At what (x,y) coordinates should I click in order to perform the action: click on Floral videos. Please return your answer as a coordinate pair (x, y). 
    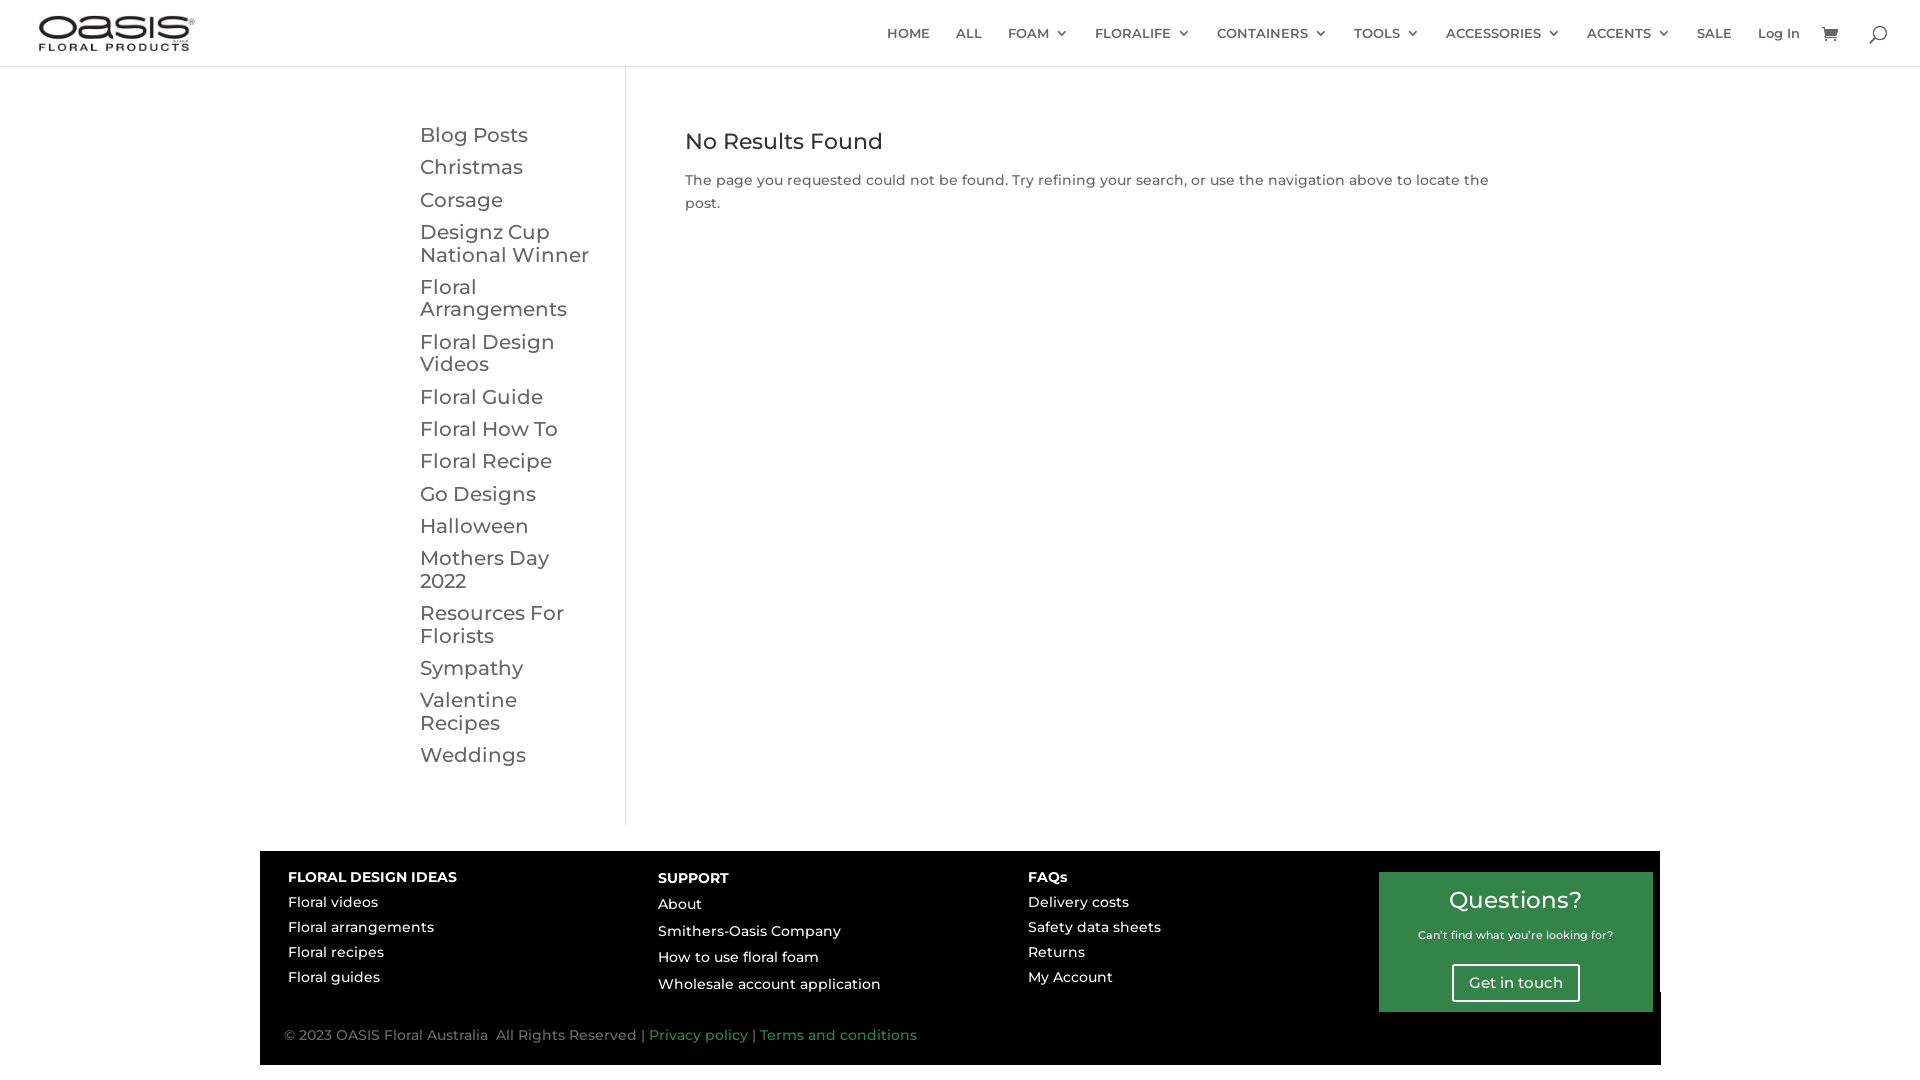
    Looking at the image, I should click on (333, 902).